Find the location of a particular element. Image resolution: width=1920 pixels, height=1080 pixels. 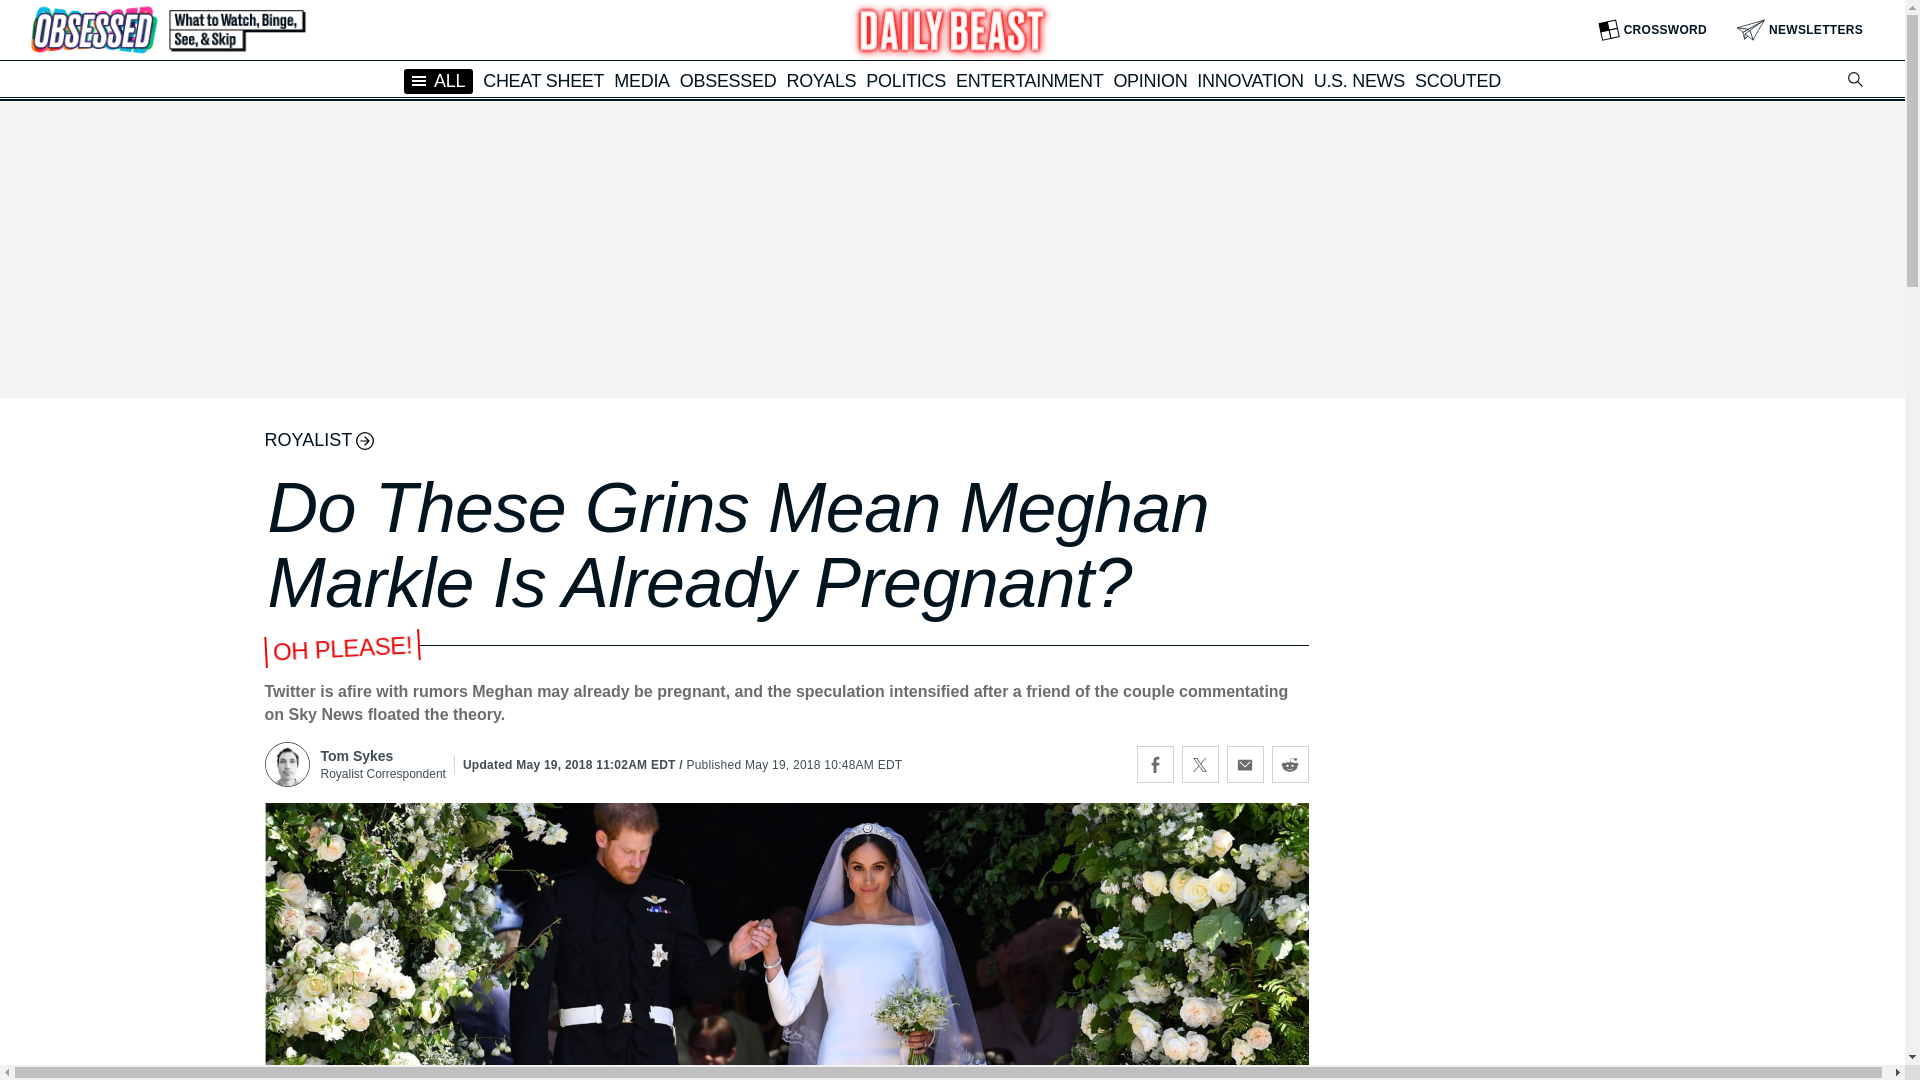

POLITICS is located at coordinates (906, 80).